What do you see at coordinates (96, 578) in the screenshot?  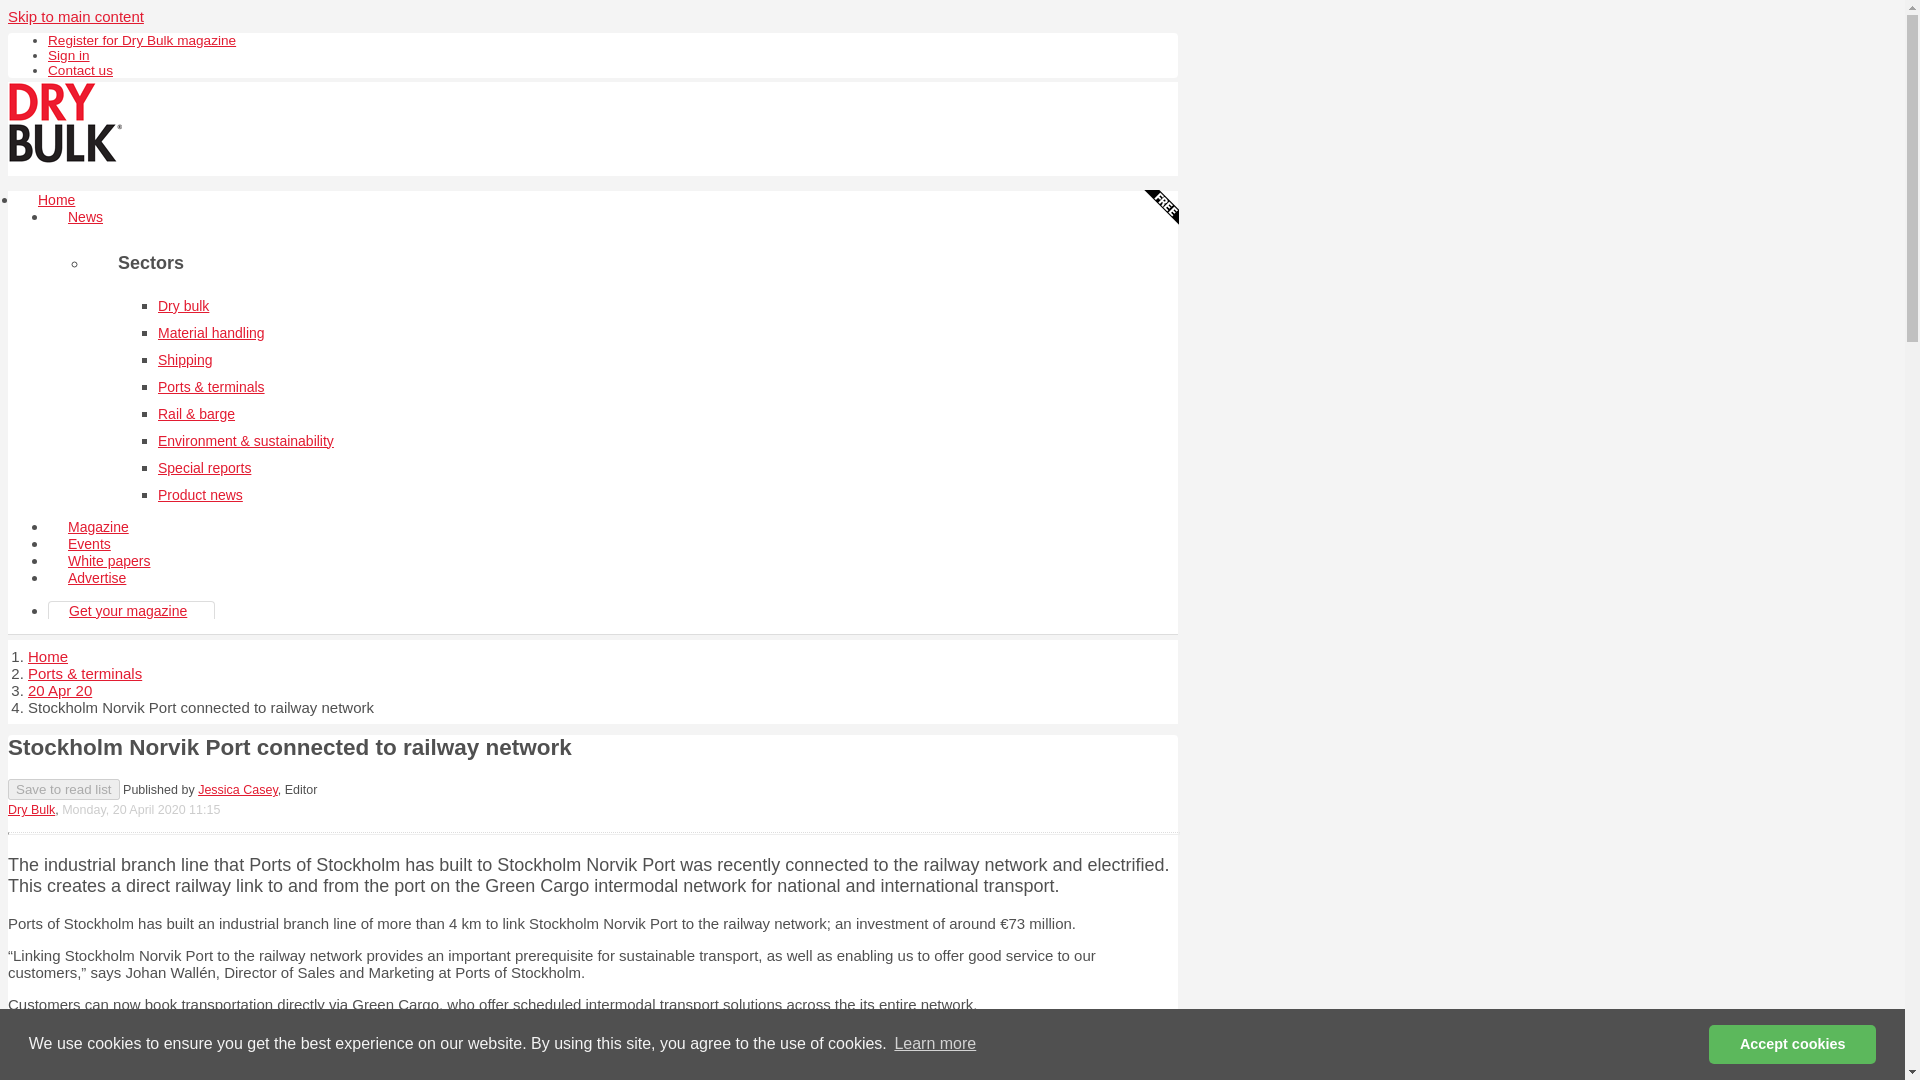 I see `Advertise` at bounding box center [96, 578].